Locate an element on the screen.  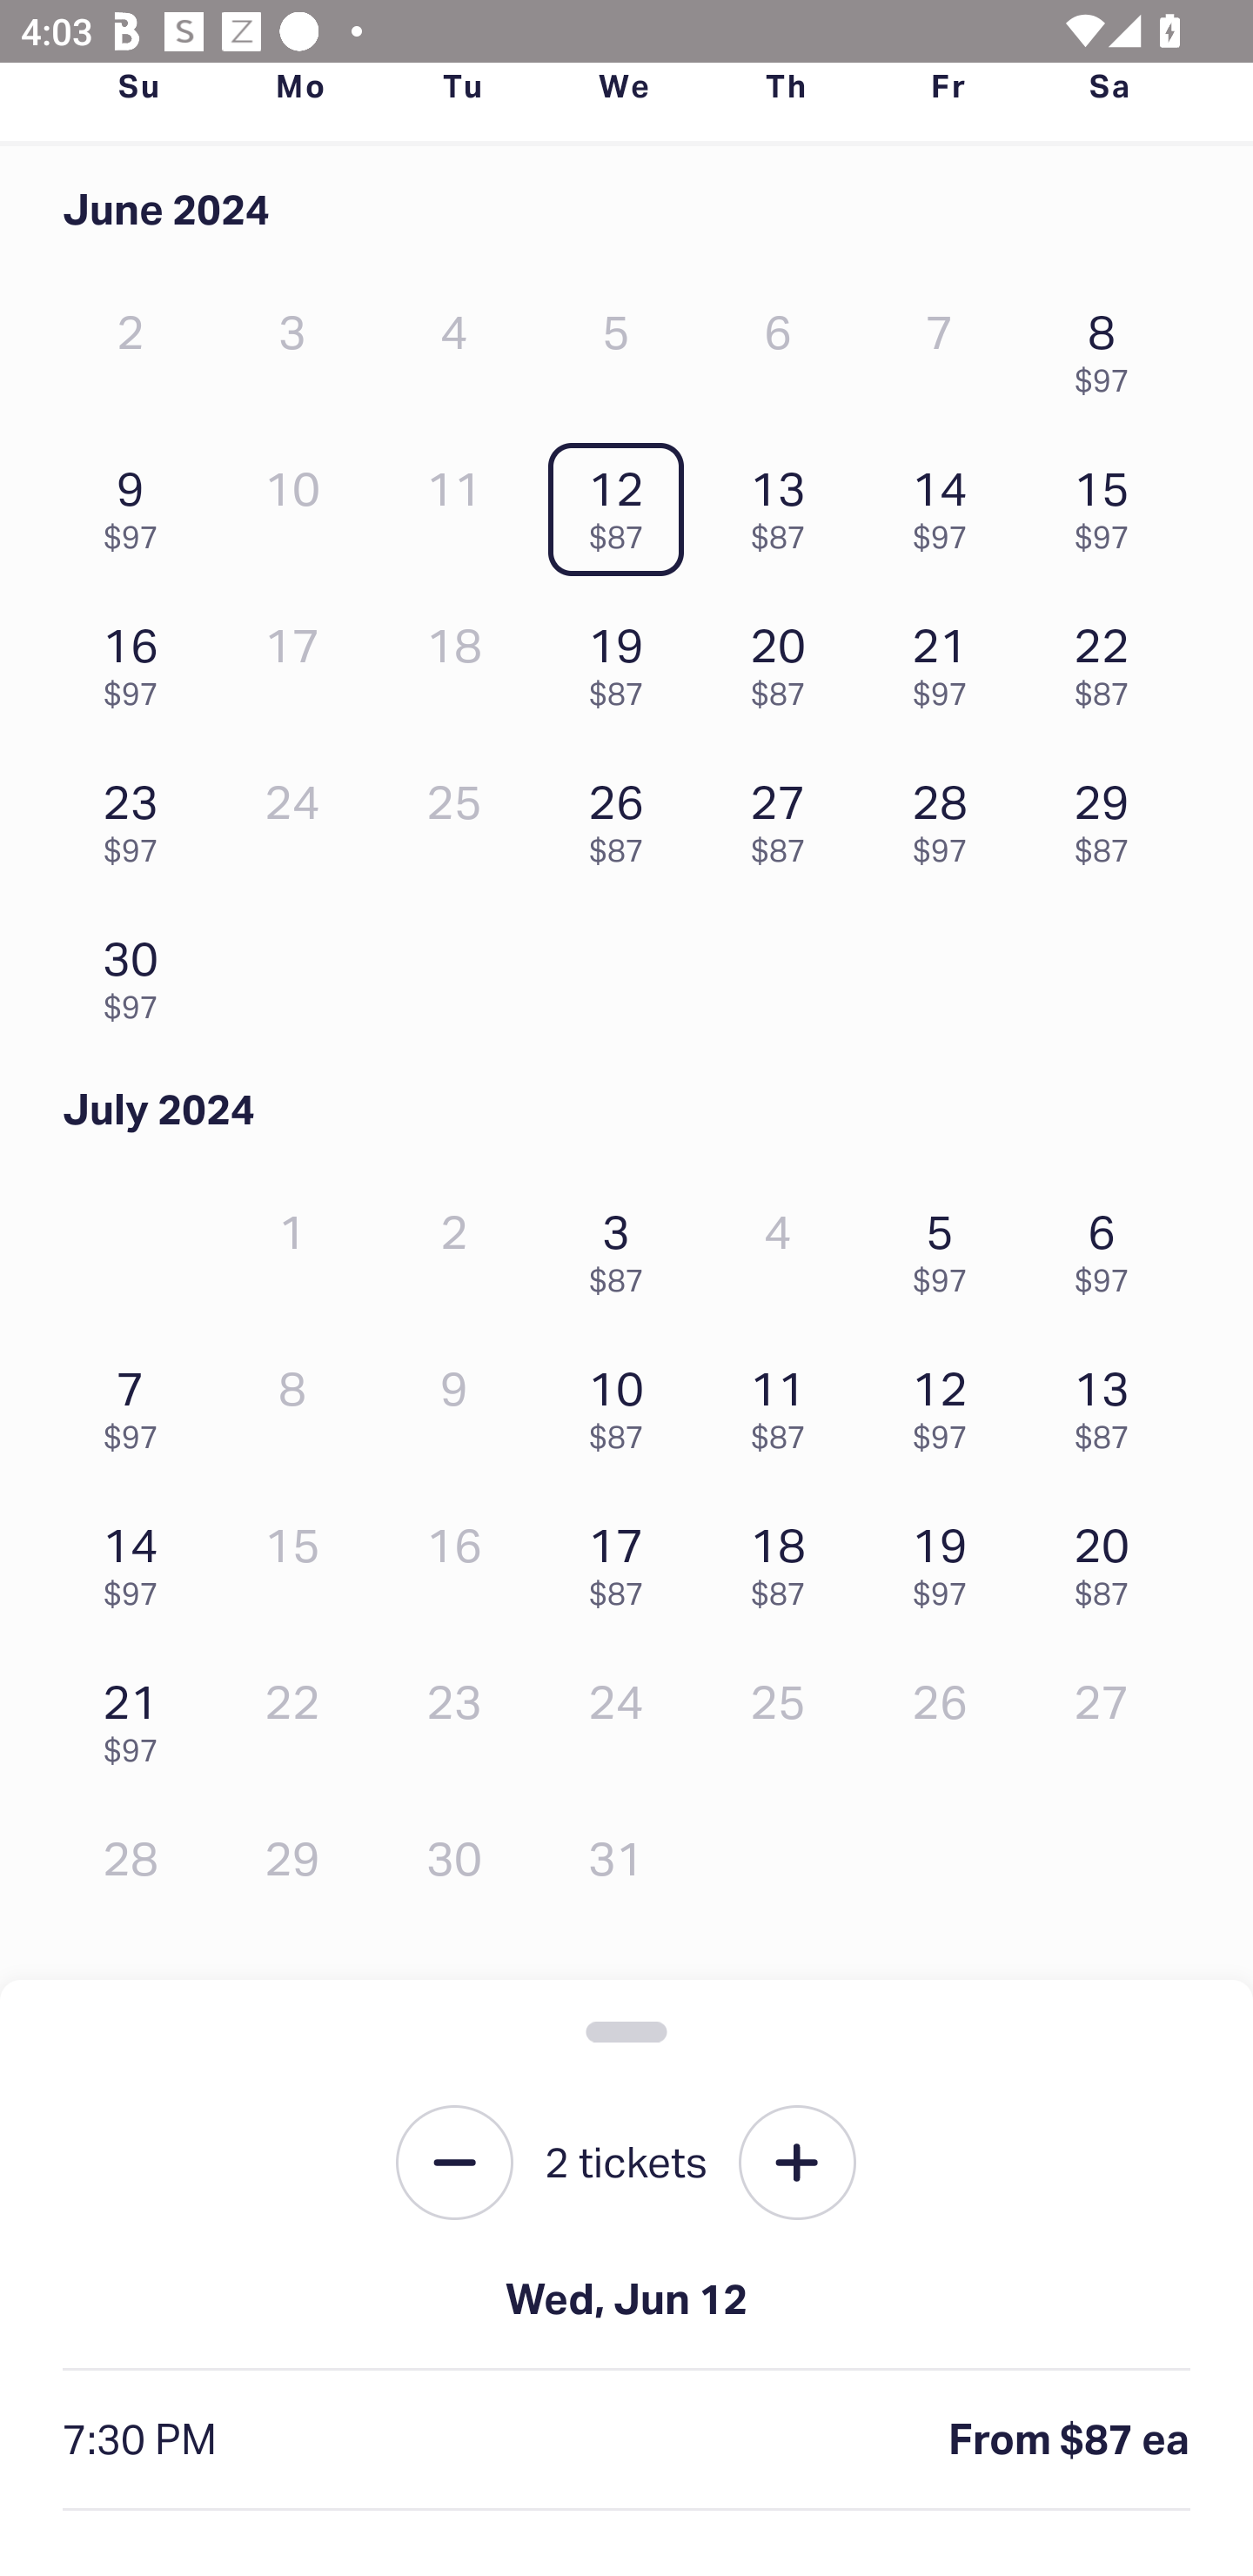
27 $87 is located at coordinates (786, 816).